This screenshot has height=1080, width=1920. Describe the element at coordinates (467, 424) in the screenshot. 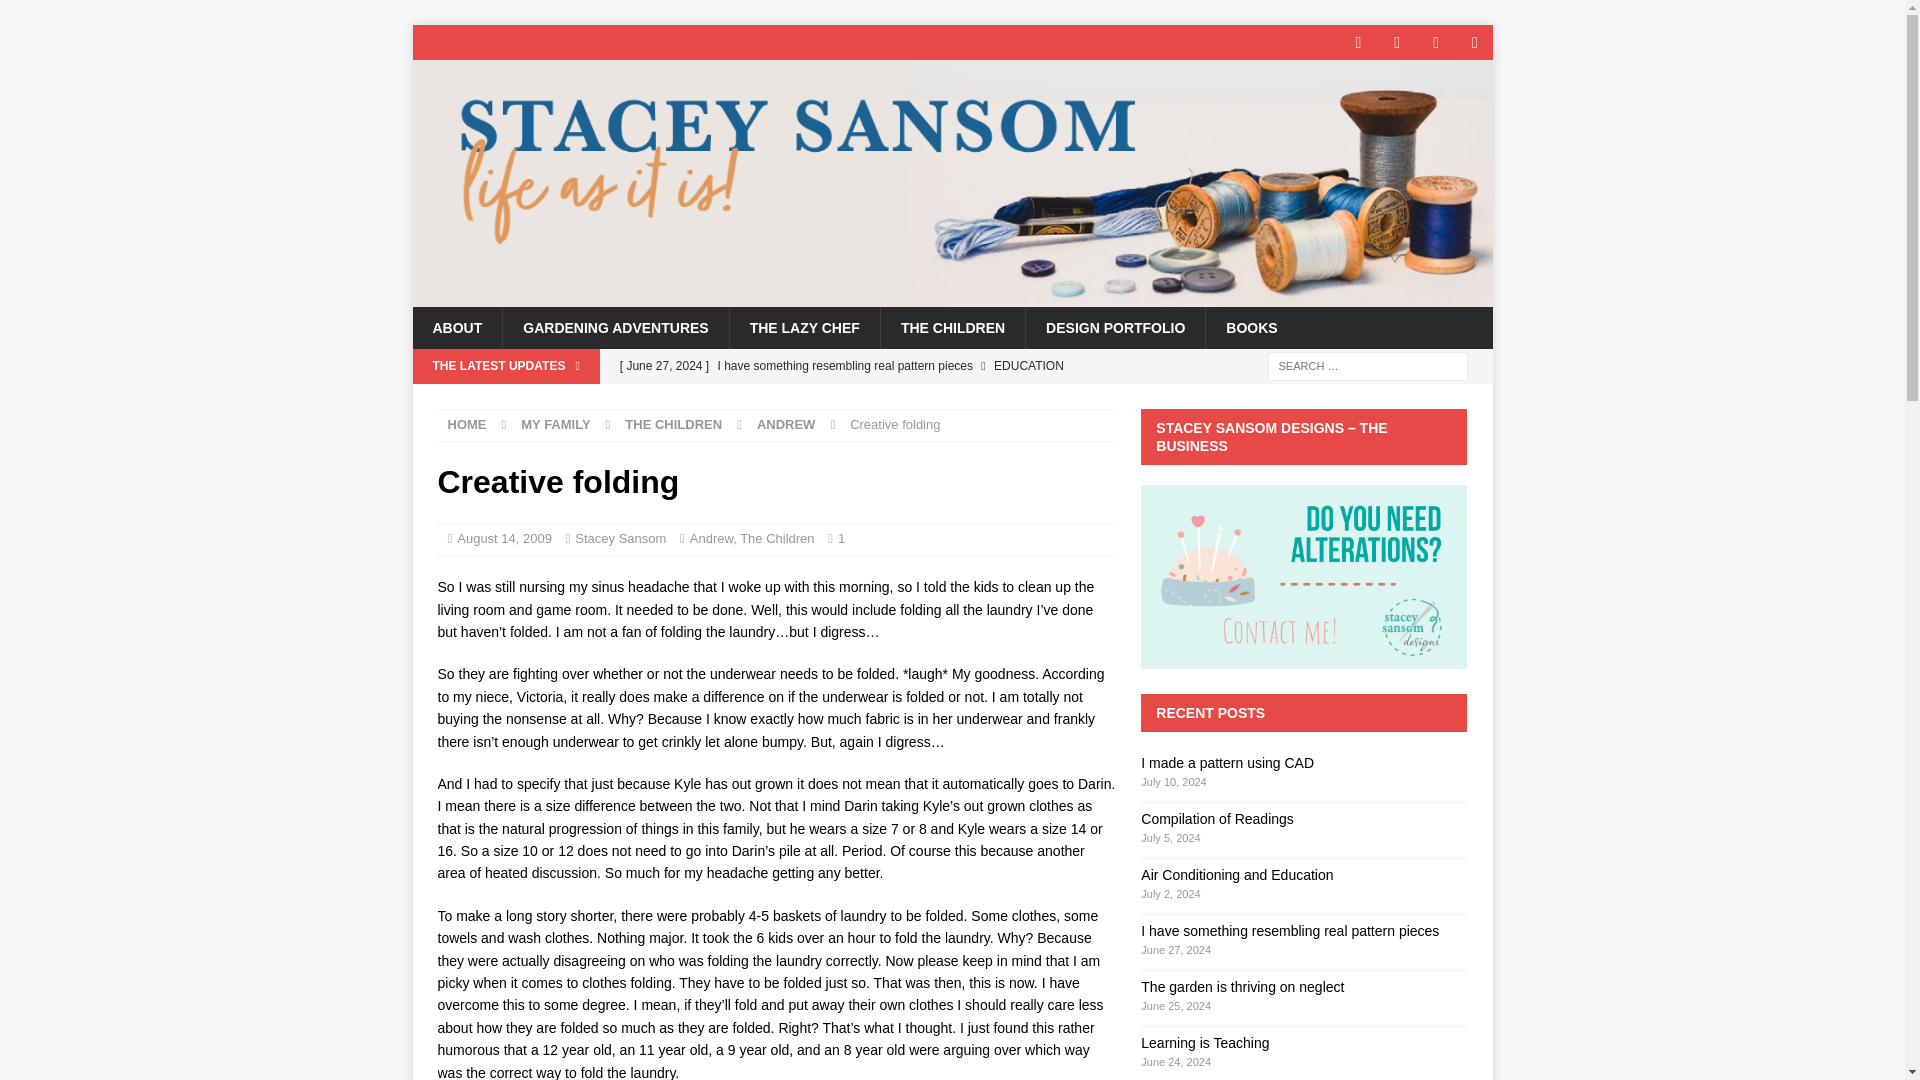

I see `HOME` at that location.